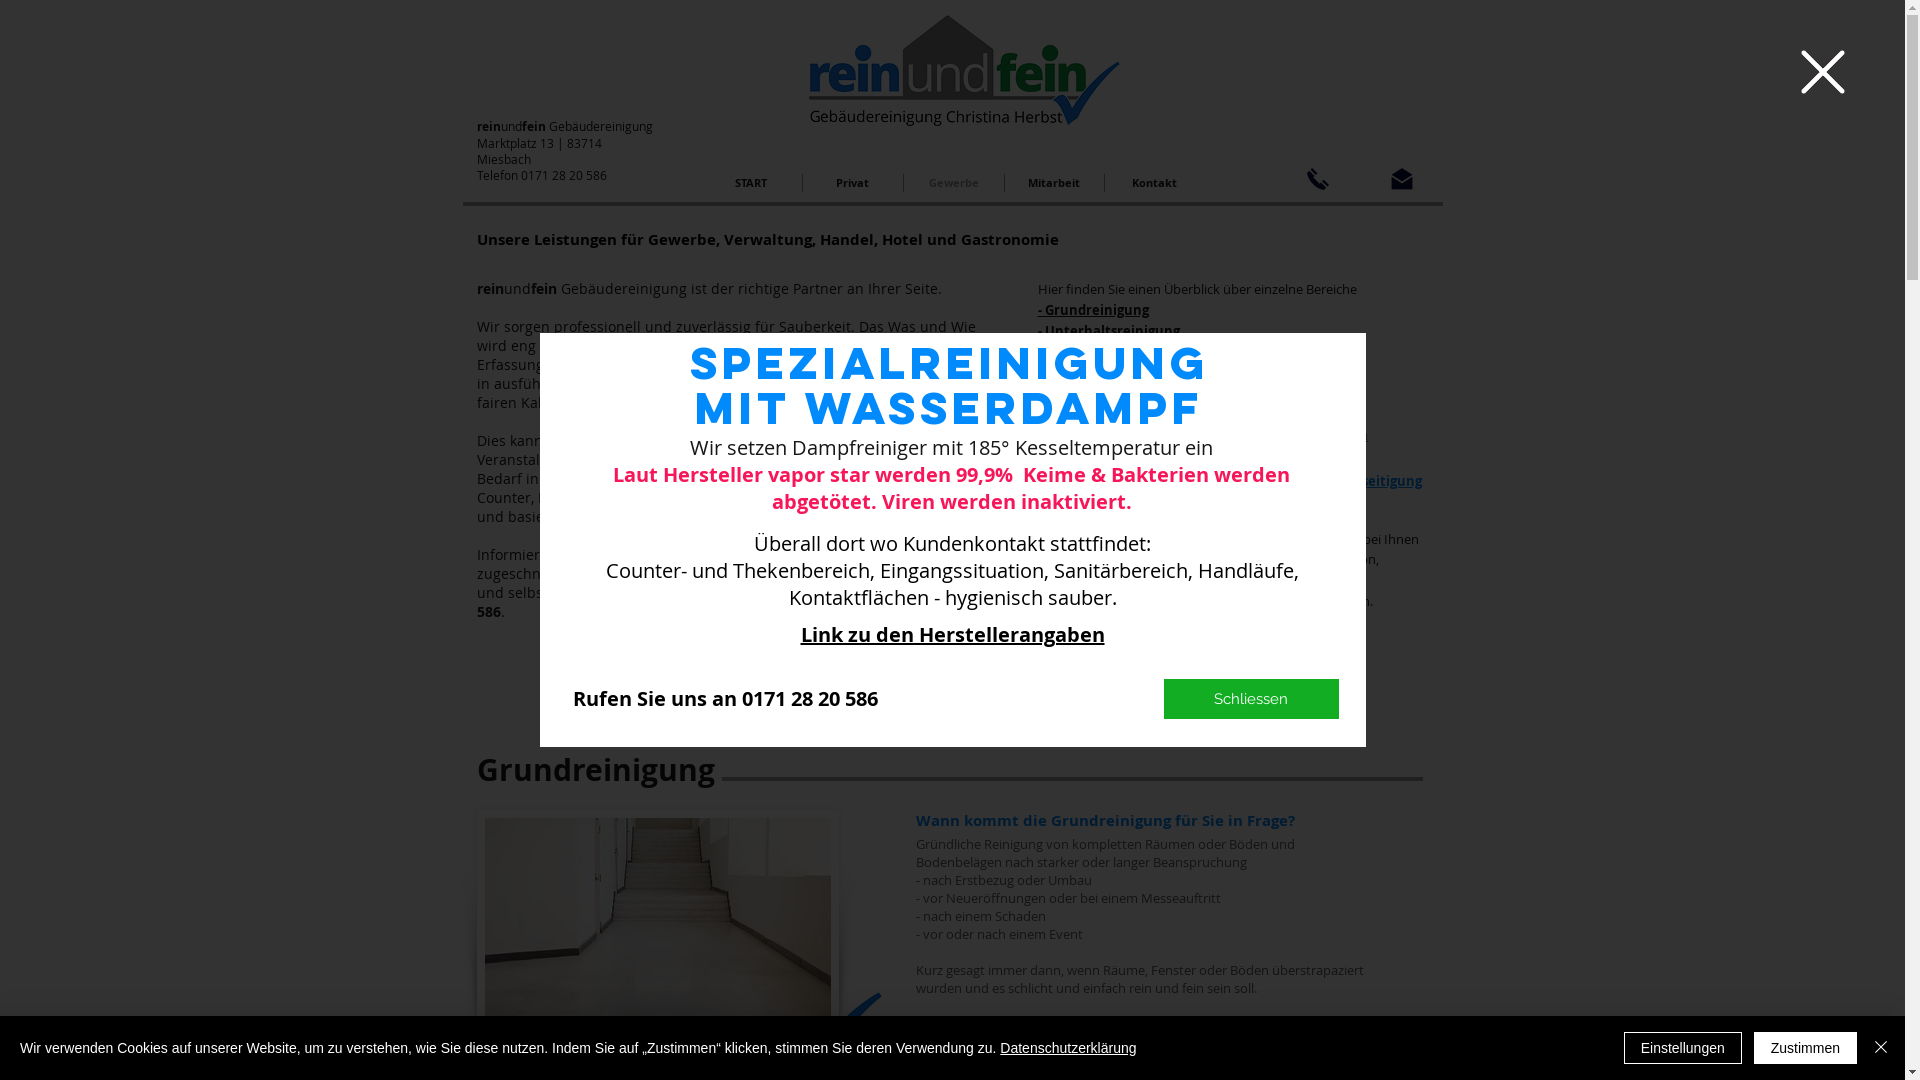 The image size is (1920, 1080). I want to click on Einstellungen, so click(1683, 1048).